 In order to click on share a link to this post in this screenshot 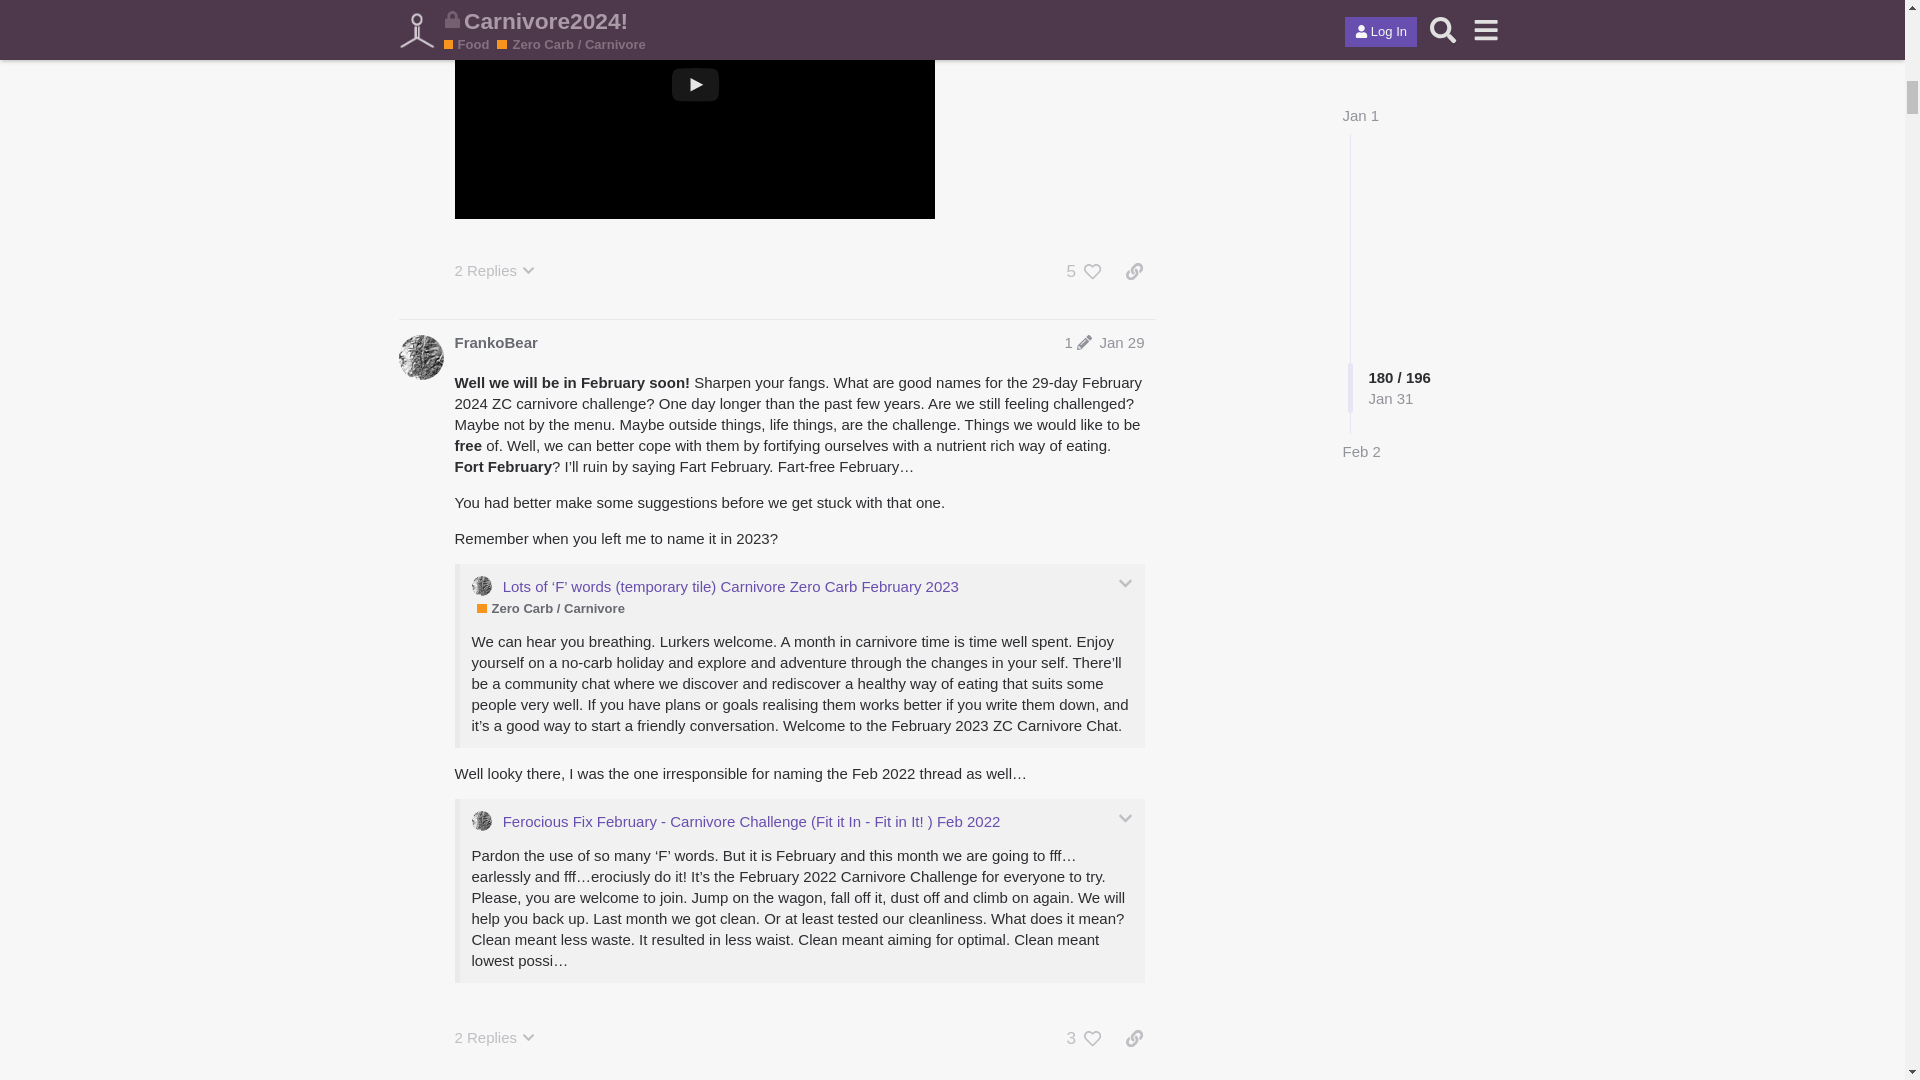, I will do `click(1134, 272)`.